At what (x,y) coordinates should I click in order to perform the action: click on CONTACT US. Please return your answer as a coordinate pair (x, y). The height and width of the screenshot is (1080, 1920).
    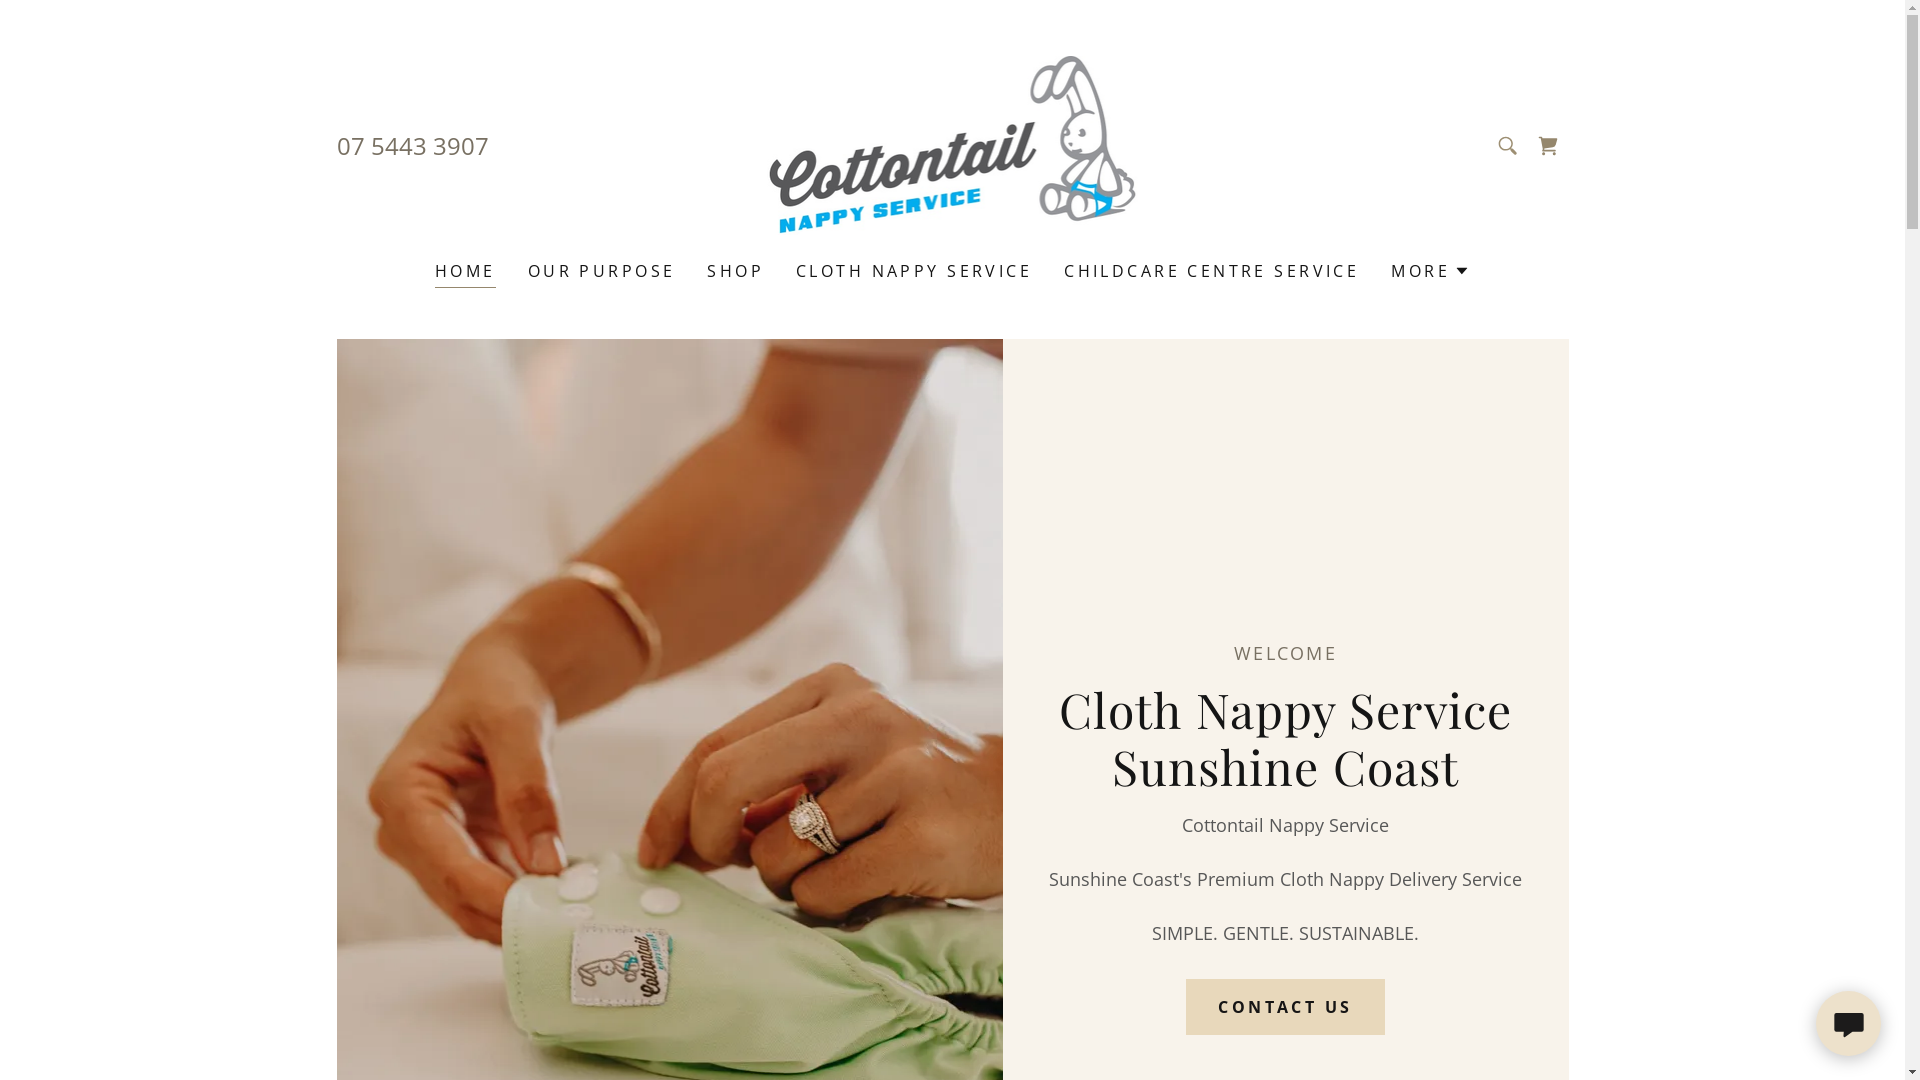
    Looking at the image, I should click on (1285, 1007).